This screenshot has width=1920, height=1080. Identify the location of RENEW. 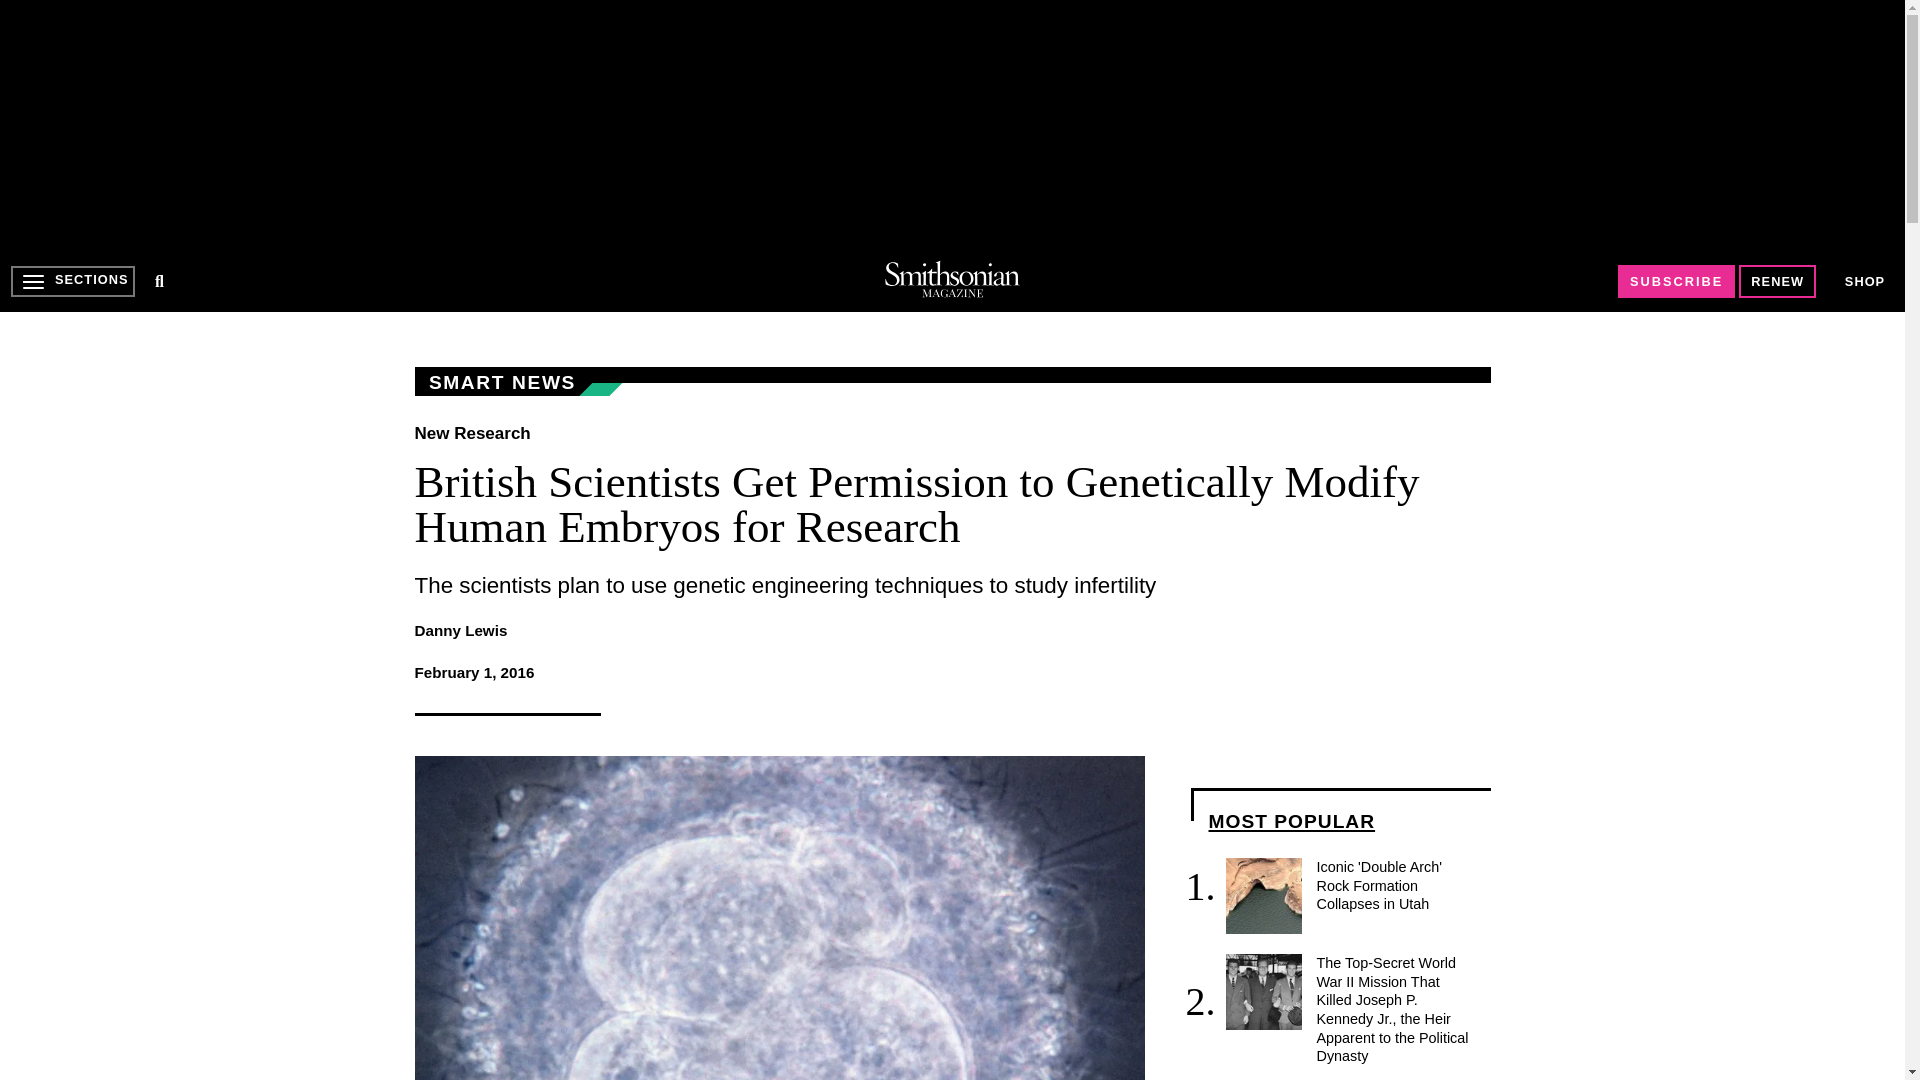
(1778, 281).